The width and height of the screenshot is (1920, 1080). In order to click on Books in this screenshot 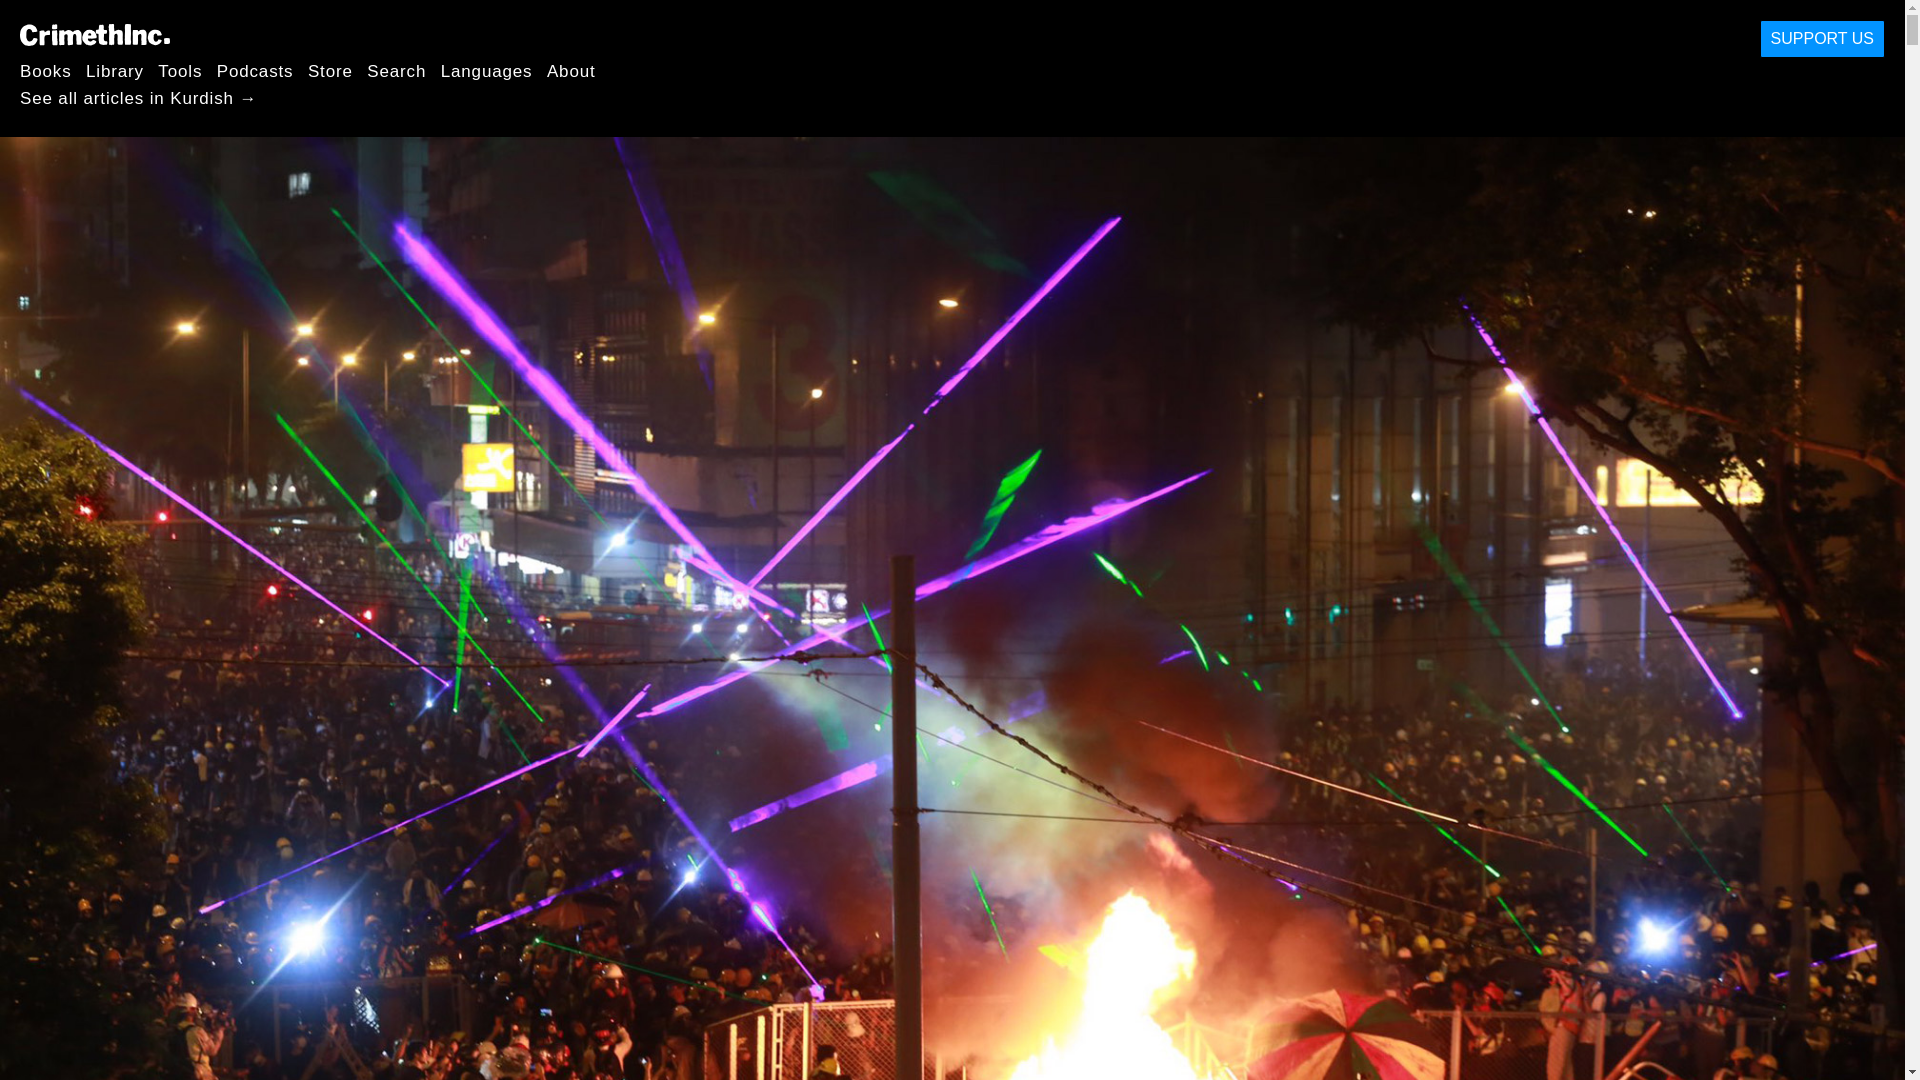, I will do `click(46, 70)`.